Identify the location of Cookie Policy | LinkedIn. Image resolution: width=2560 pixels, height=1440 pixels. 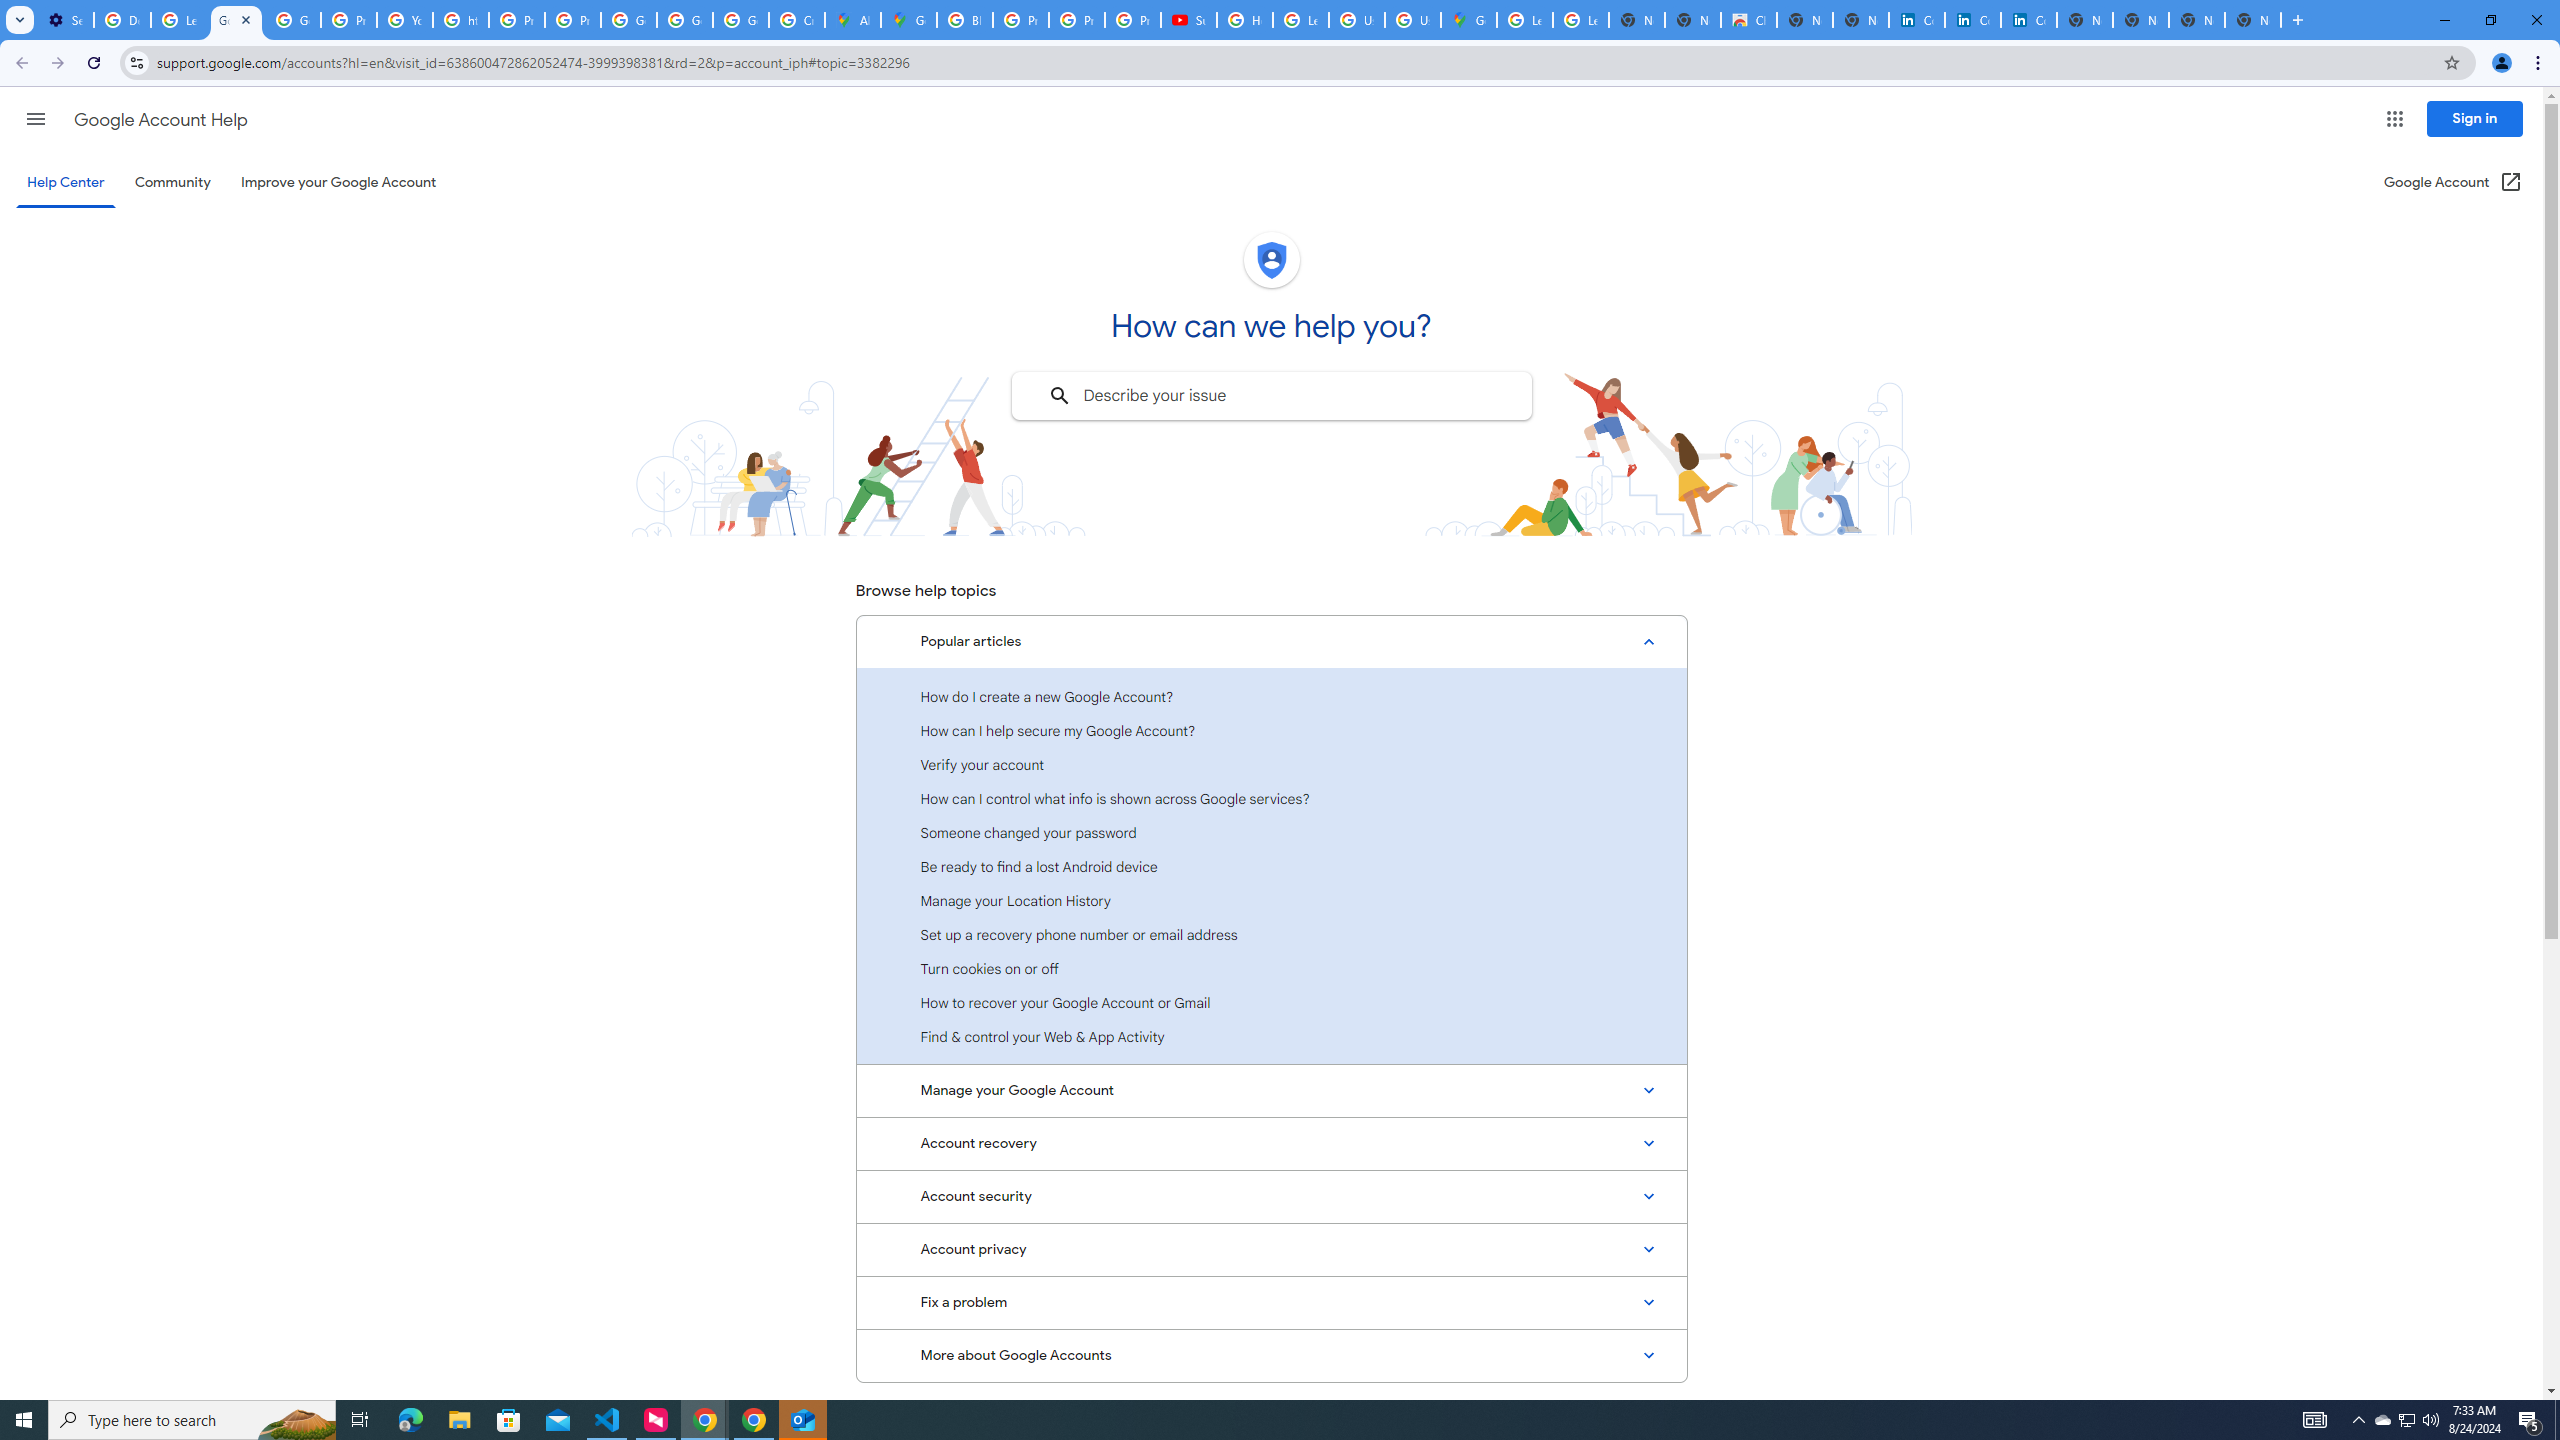
(1972, 20).